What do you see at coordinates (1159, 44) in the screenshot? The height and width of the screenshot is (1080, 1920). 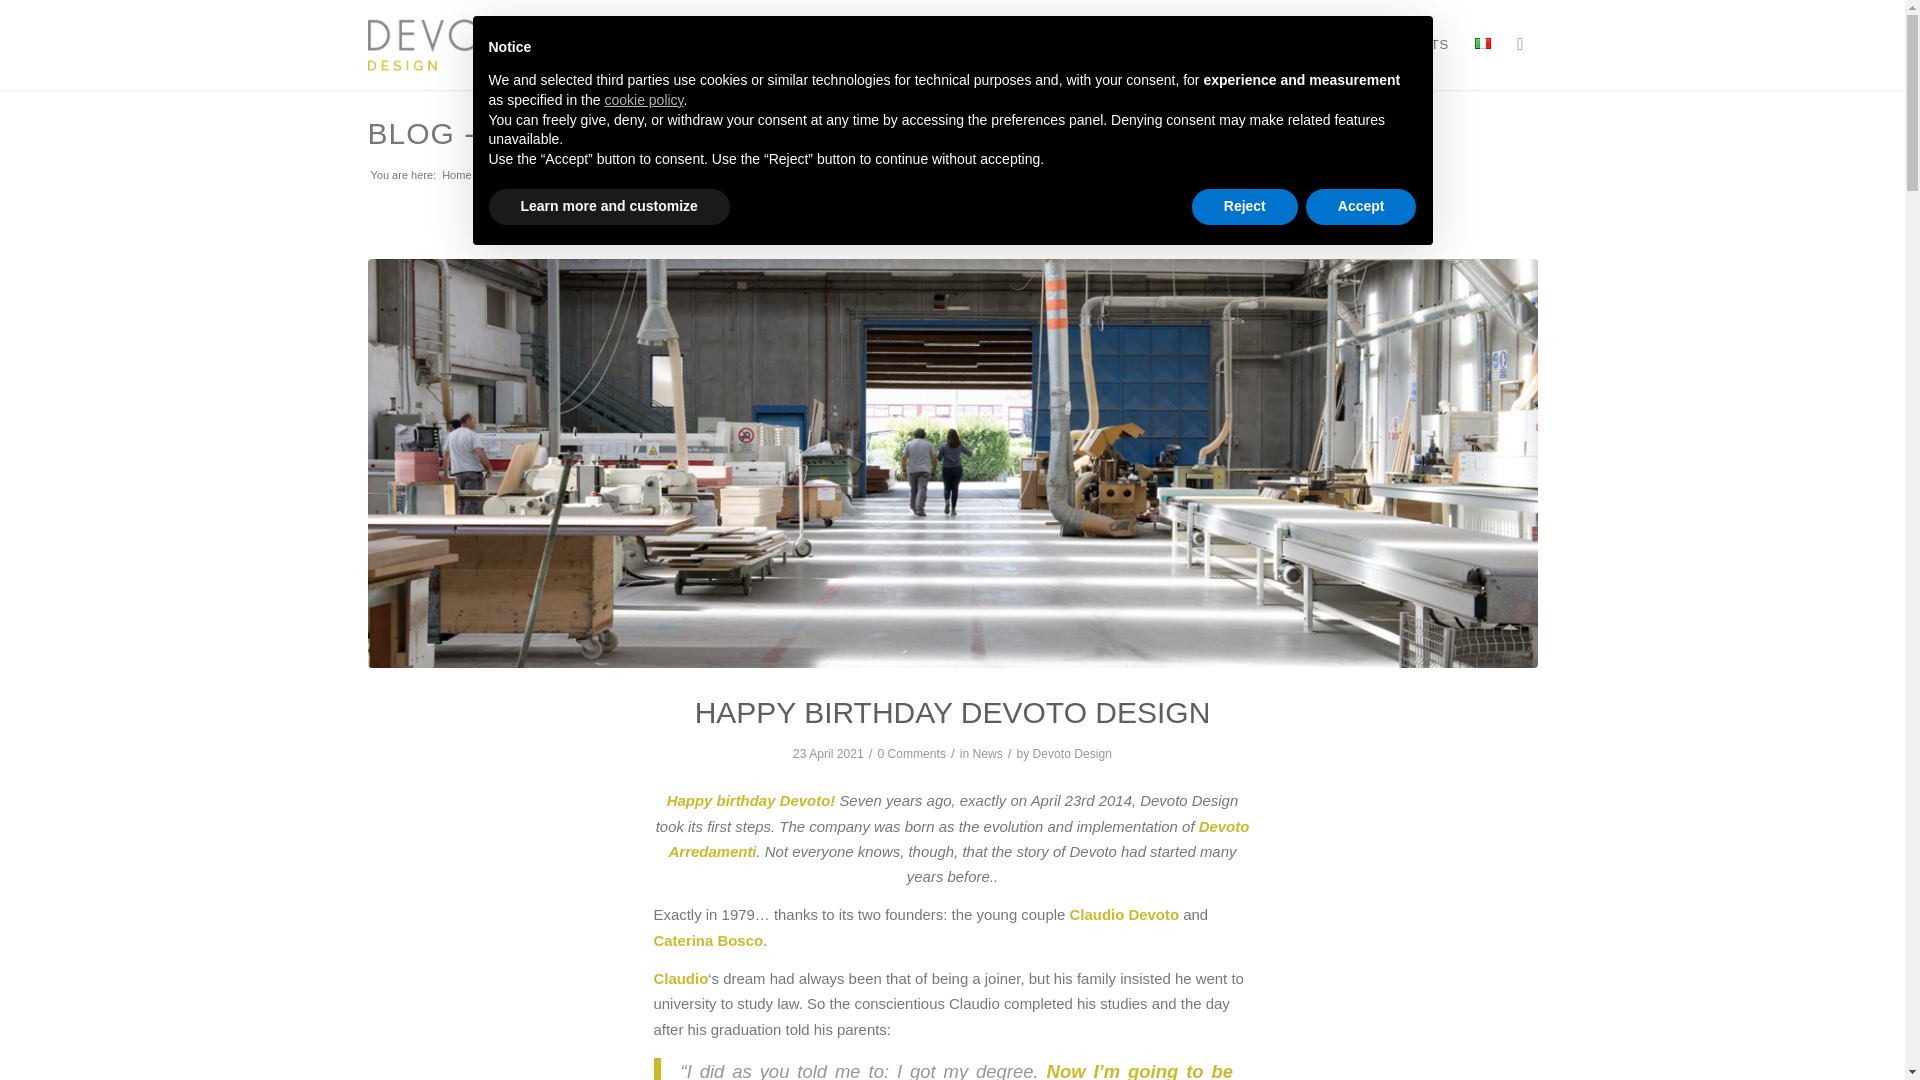 I see `SERVICES` at bounding box center [1159, 44].